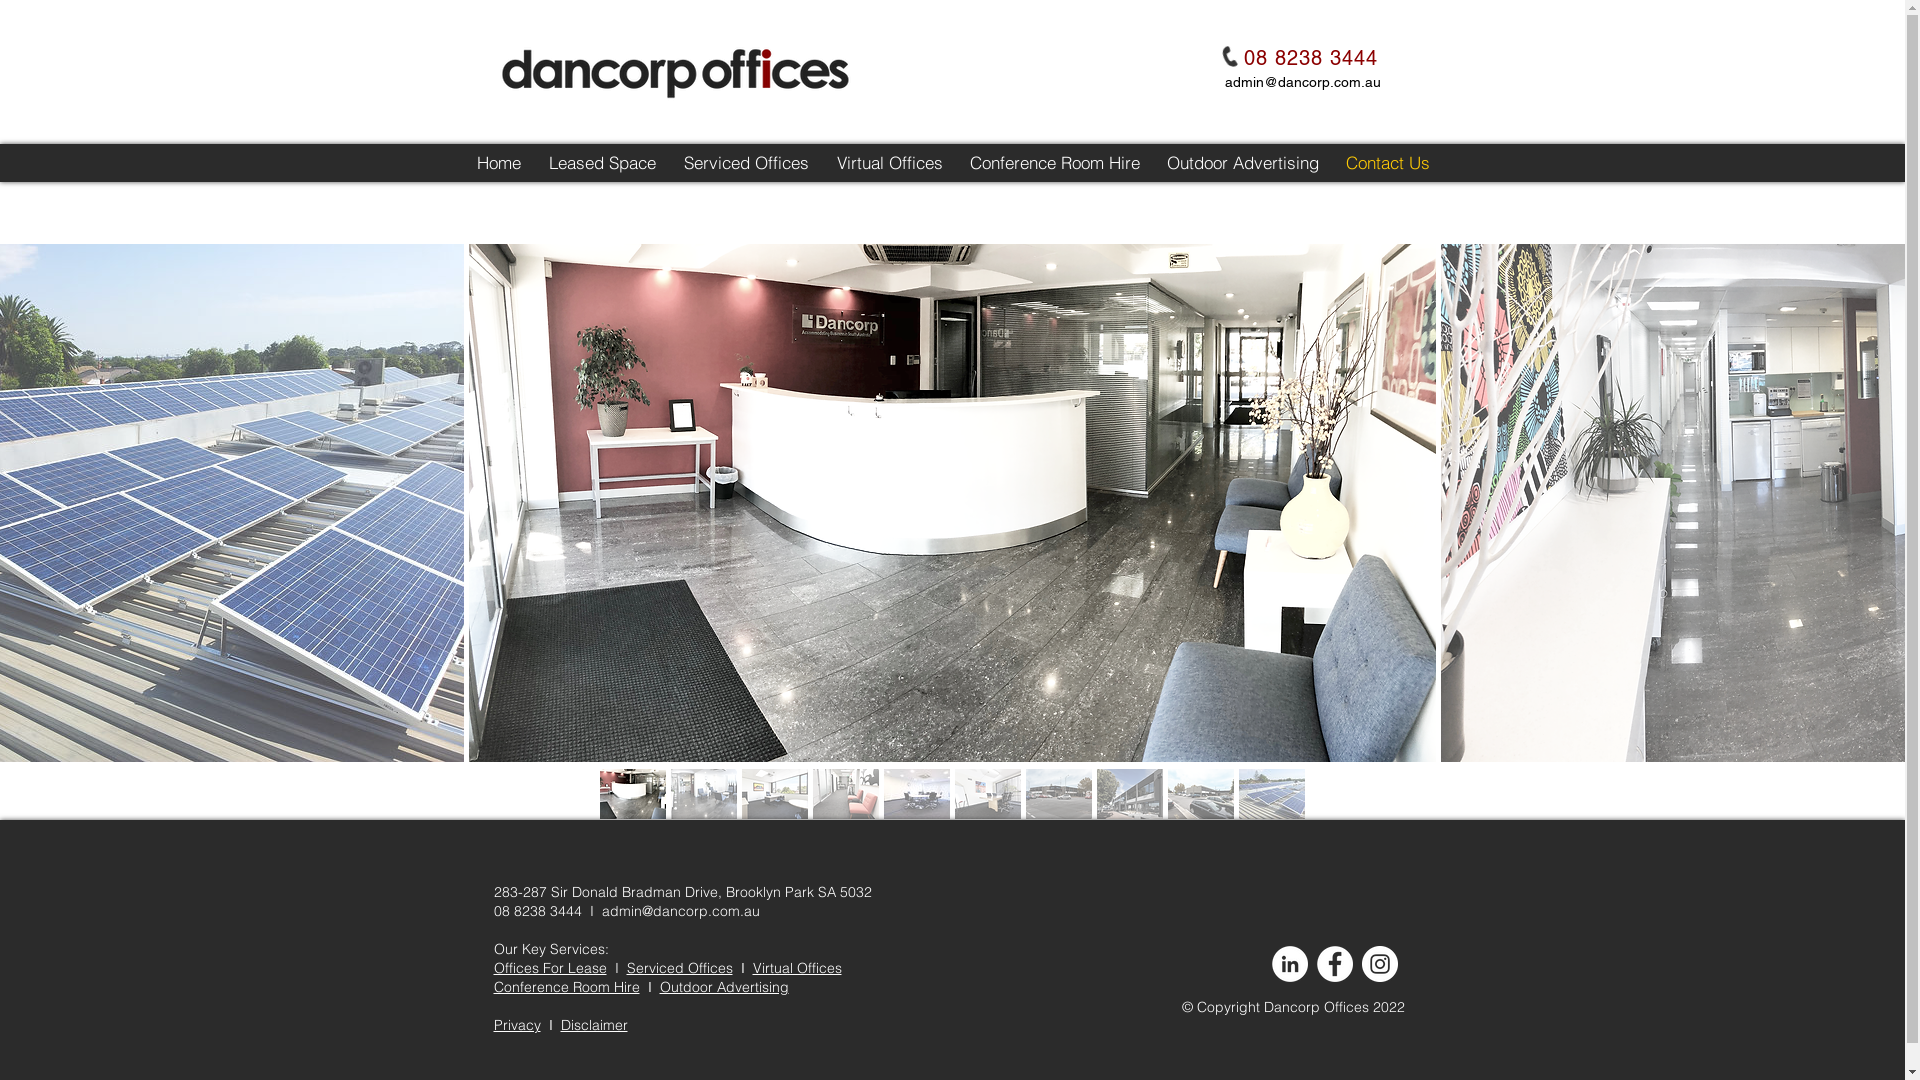 The height and width of the screenshot is (1080, 1920). Describe the element at coordinates (1387, 163) in the screenshot. I see `Contact Us` at that location.